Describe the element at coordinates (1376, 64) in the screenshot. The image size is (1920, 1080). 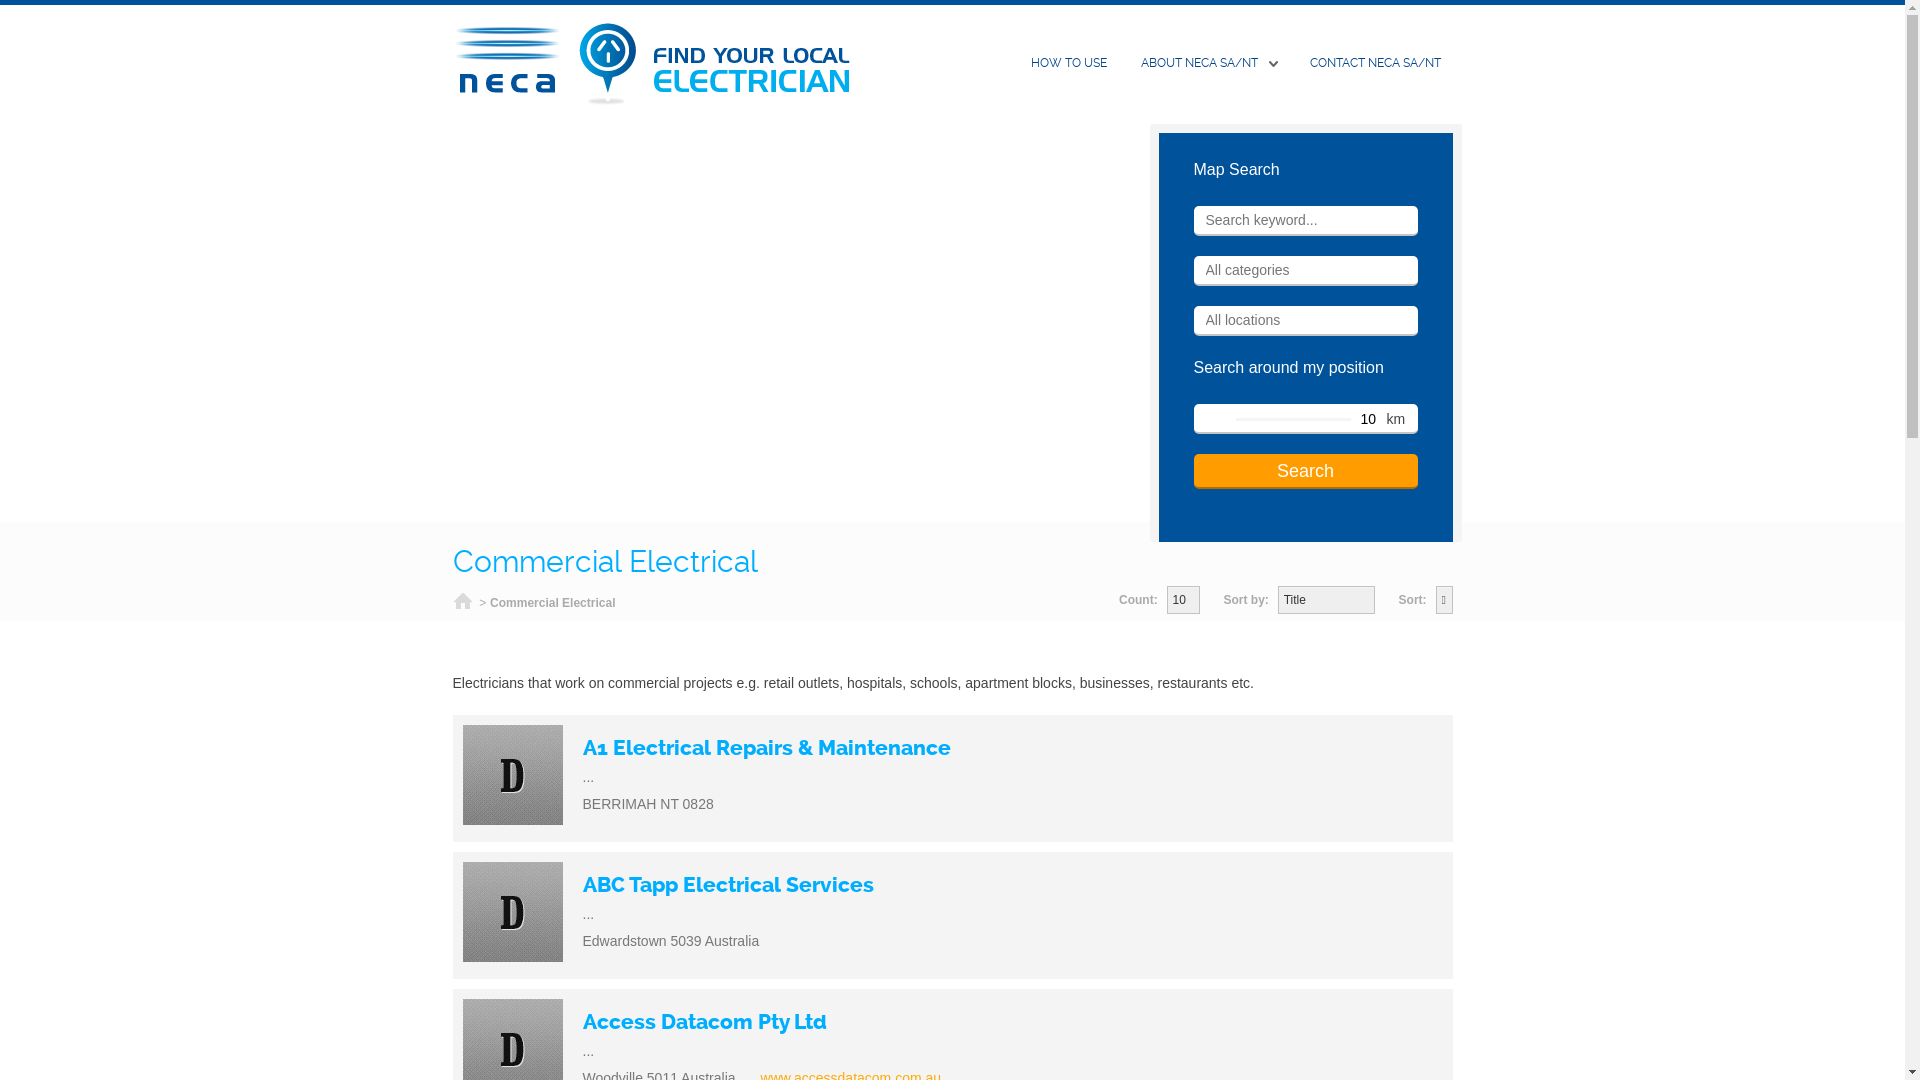
I see `CONTACT NECA SA/NT` at that location.